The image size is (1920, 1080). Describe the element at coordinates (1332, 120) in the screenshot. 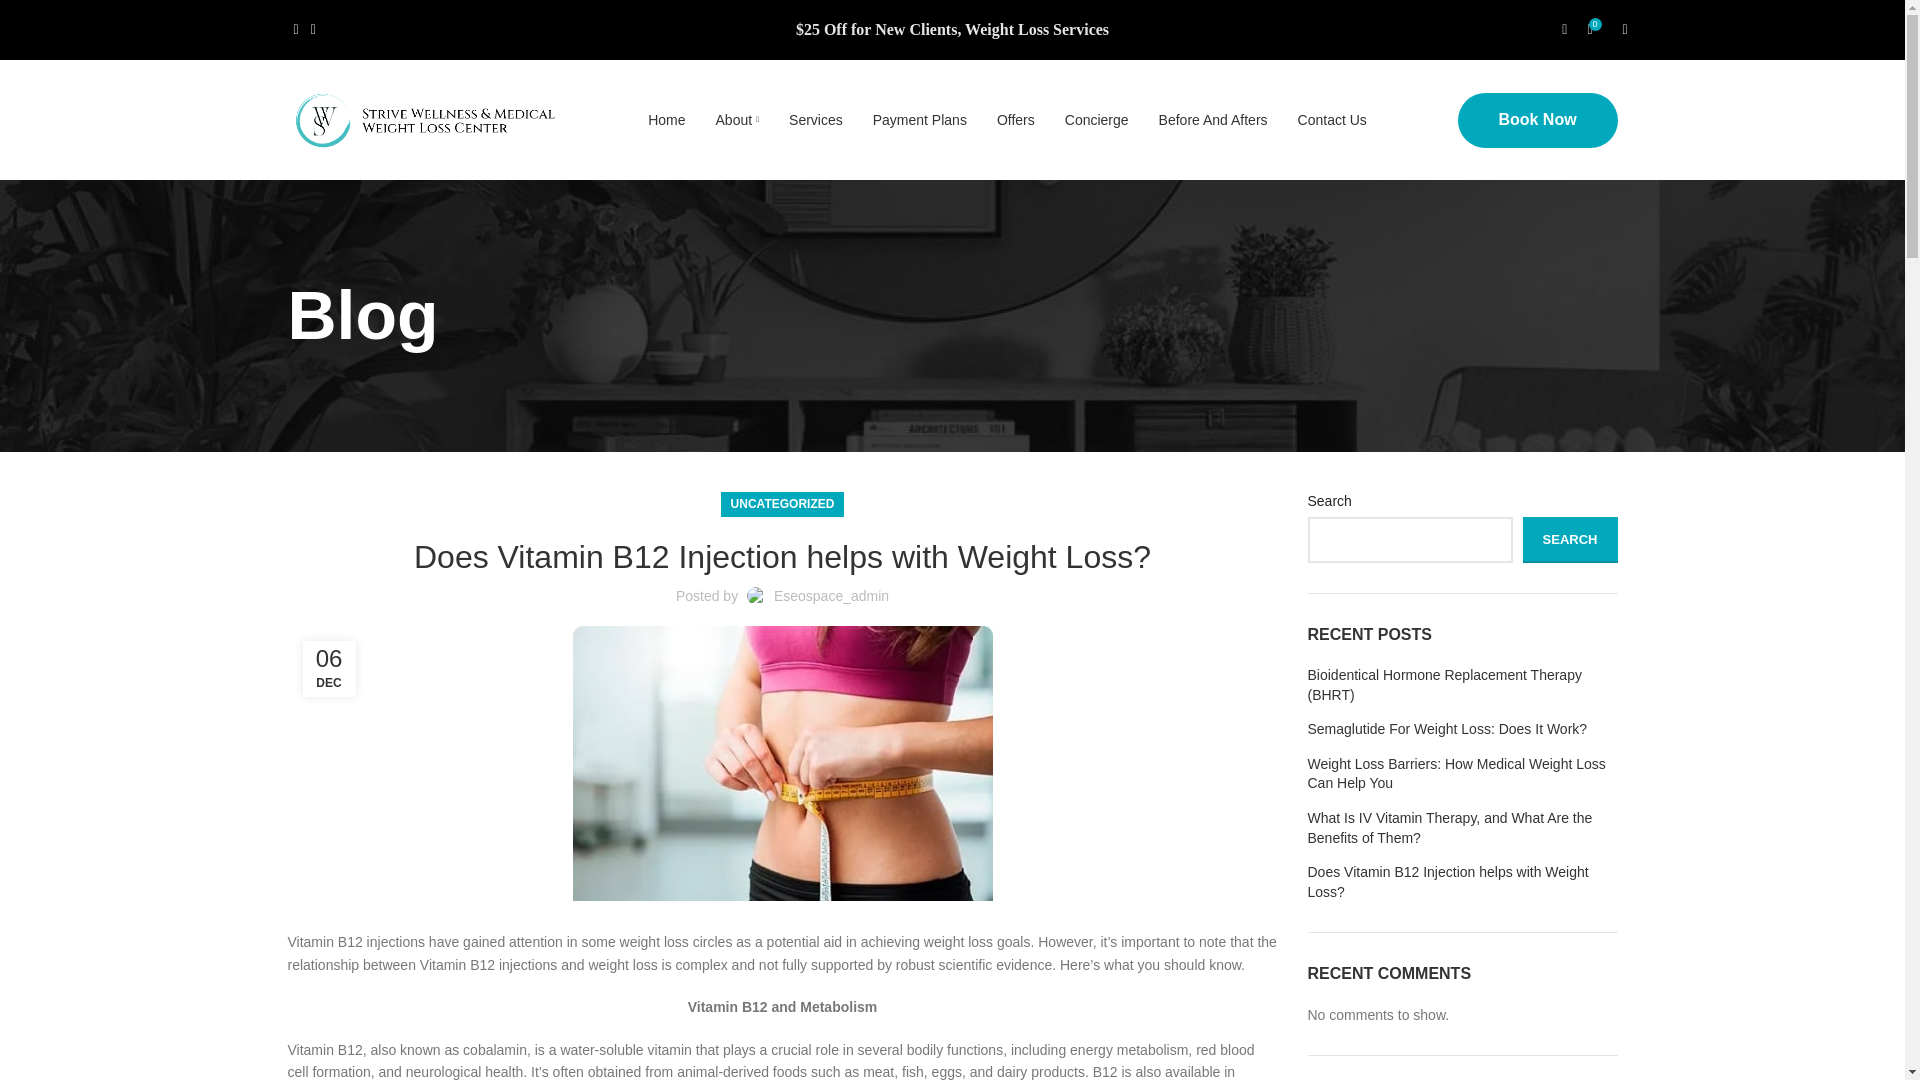

I see `Contact Us` at that location.